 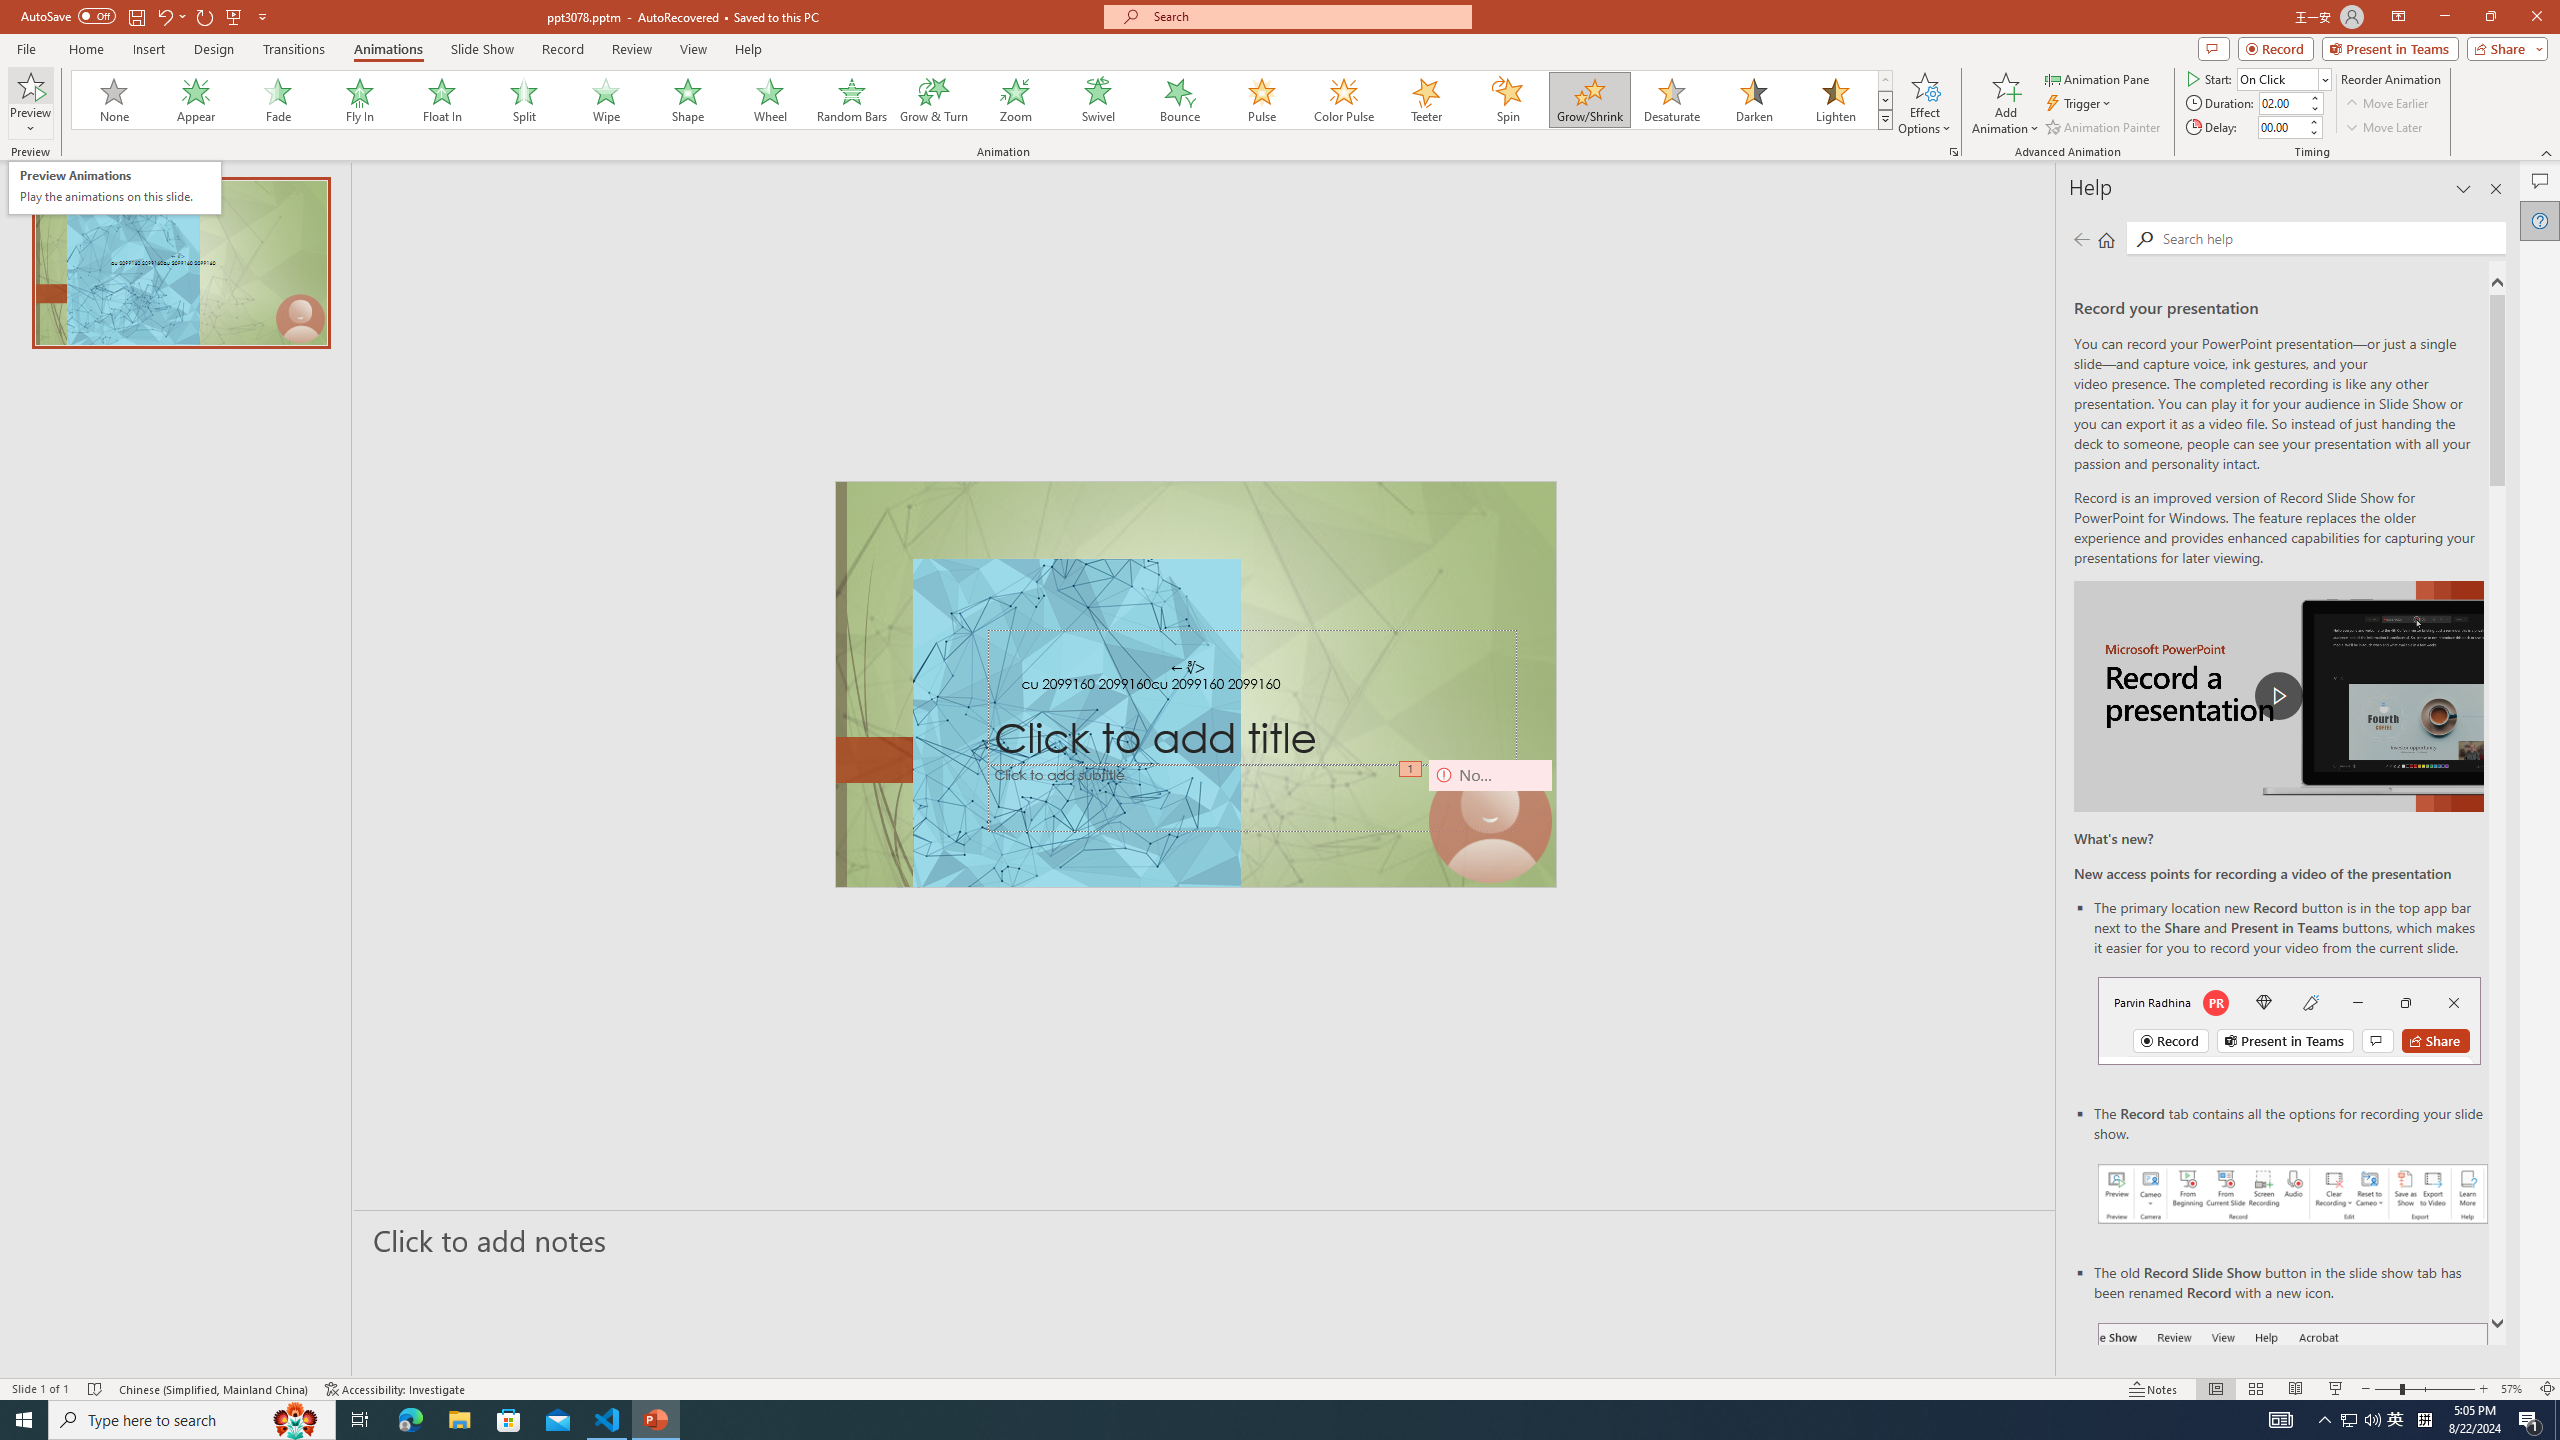 I want to click on Title TextBox, so click(x=1253, y=698).